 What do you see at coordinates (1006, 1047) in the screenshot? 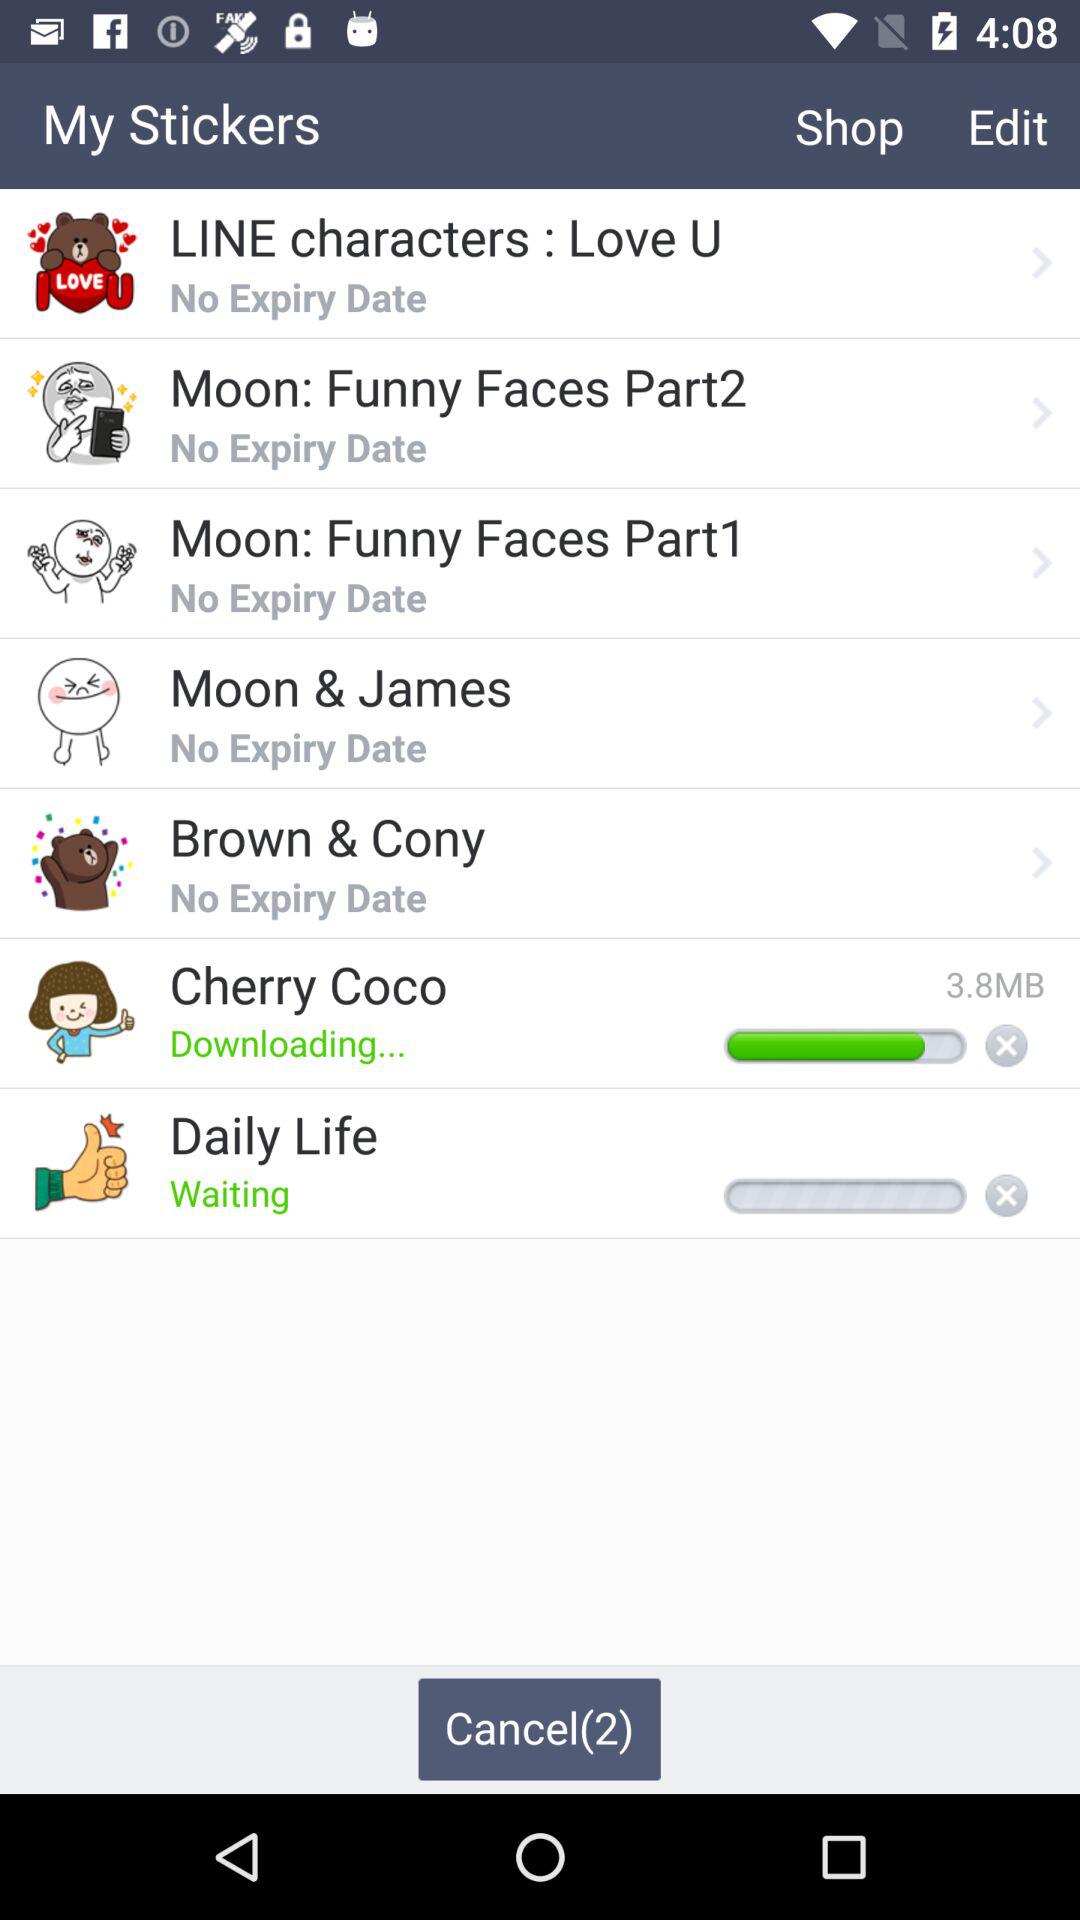
I see `stop download` at bounding box center [1006, 1047].